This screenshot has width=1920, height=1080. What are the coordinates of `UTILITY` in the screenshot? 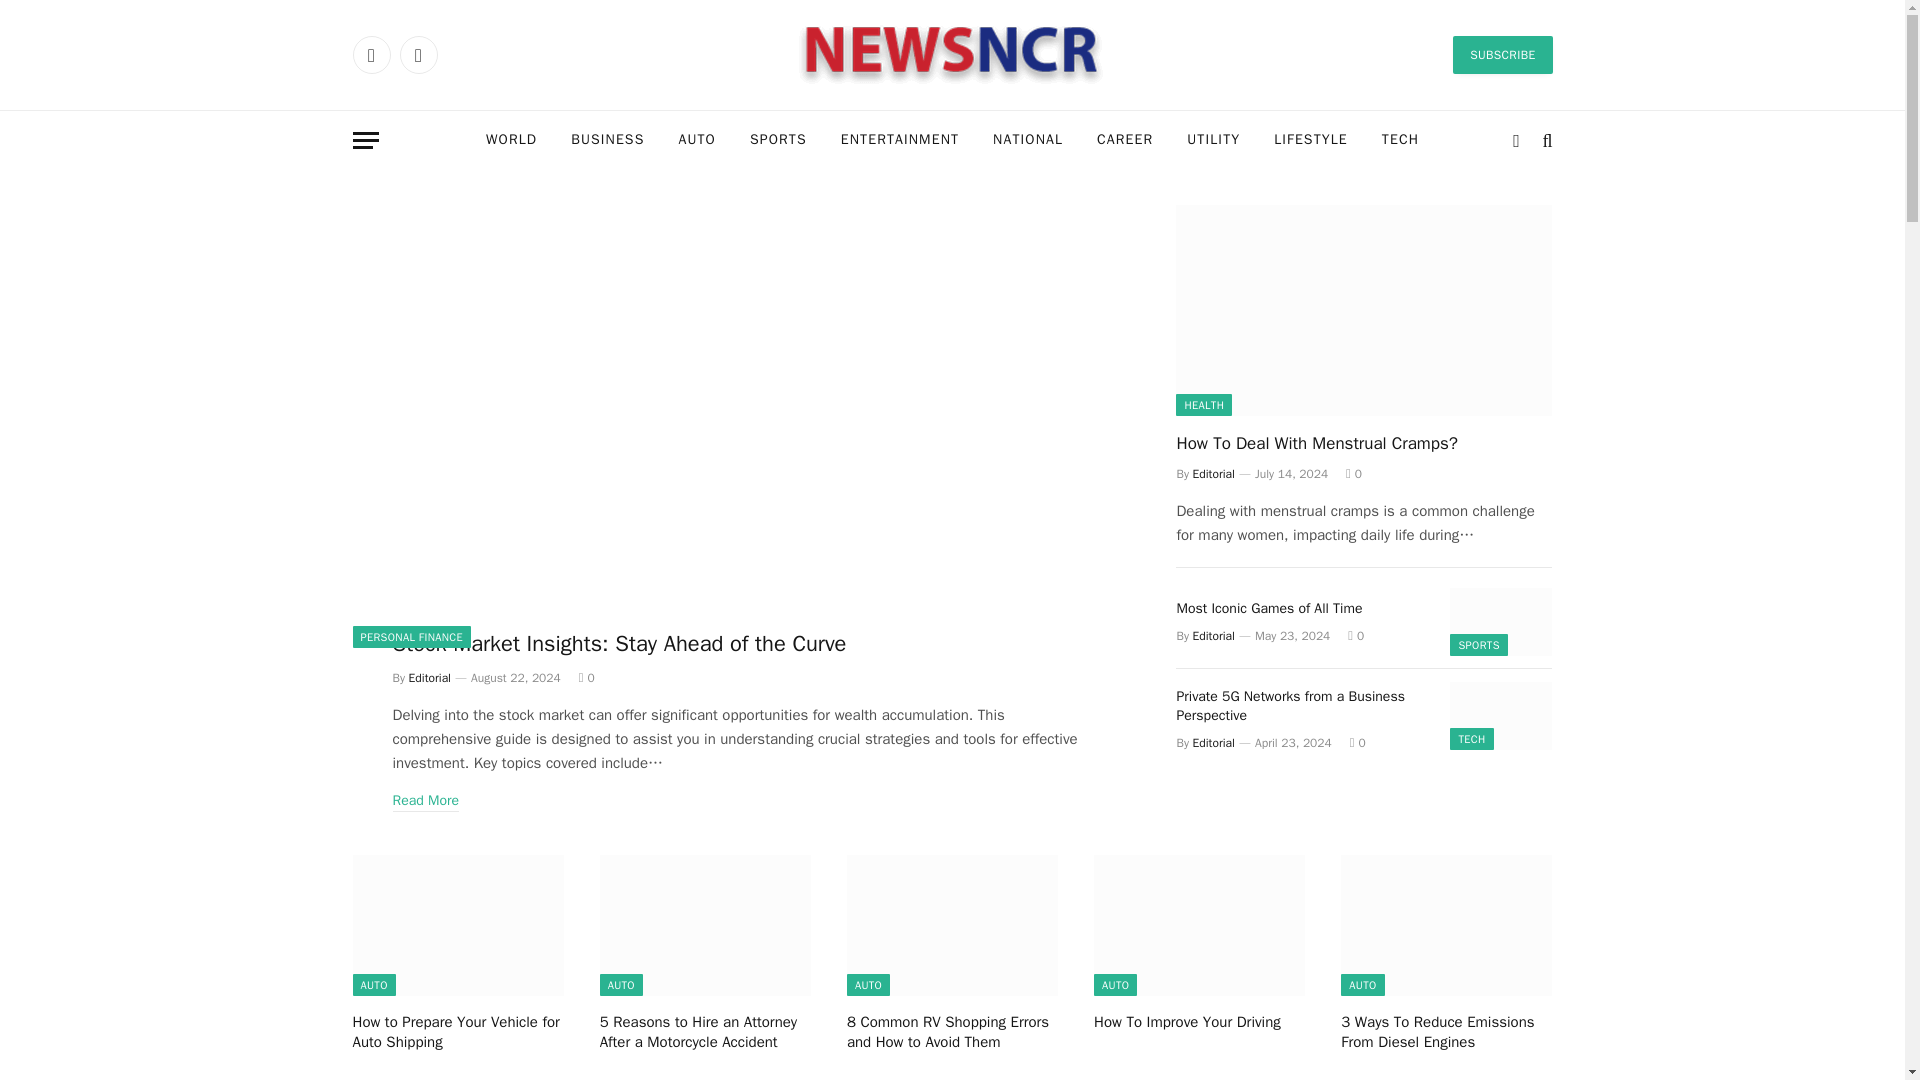 It's located at (1213, 140).